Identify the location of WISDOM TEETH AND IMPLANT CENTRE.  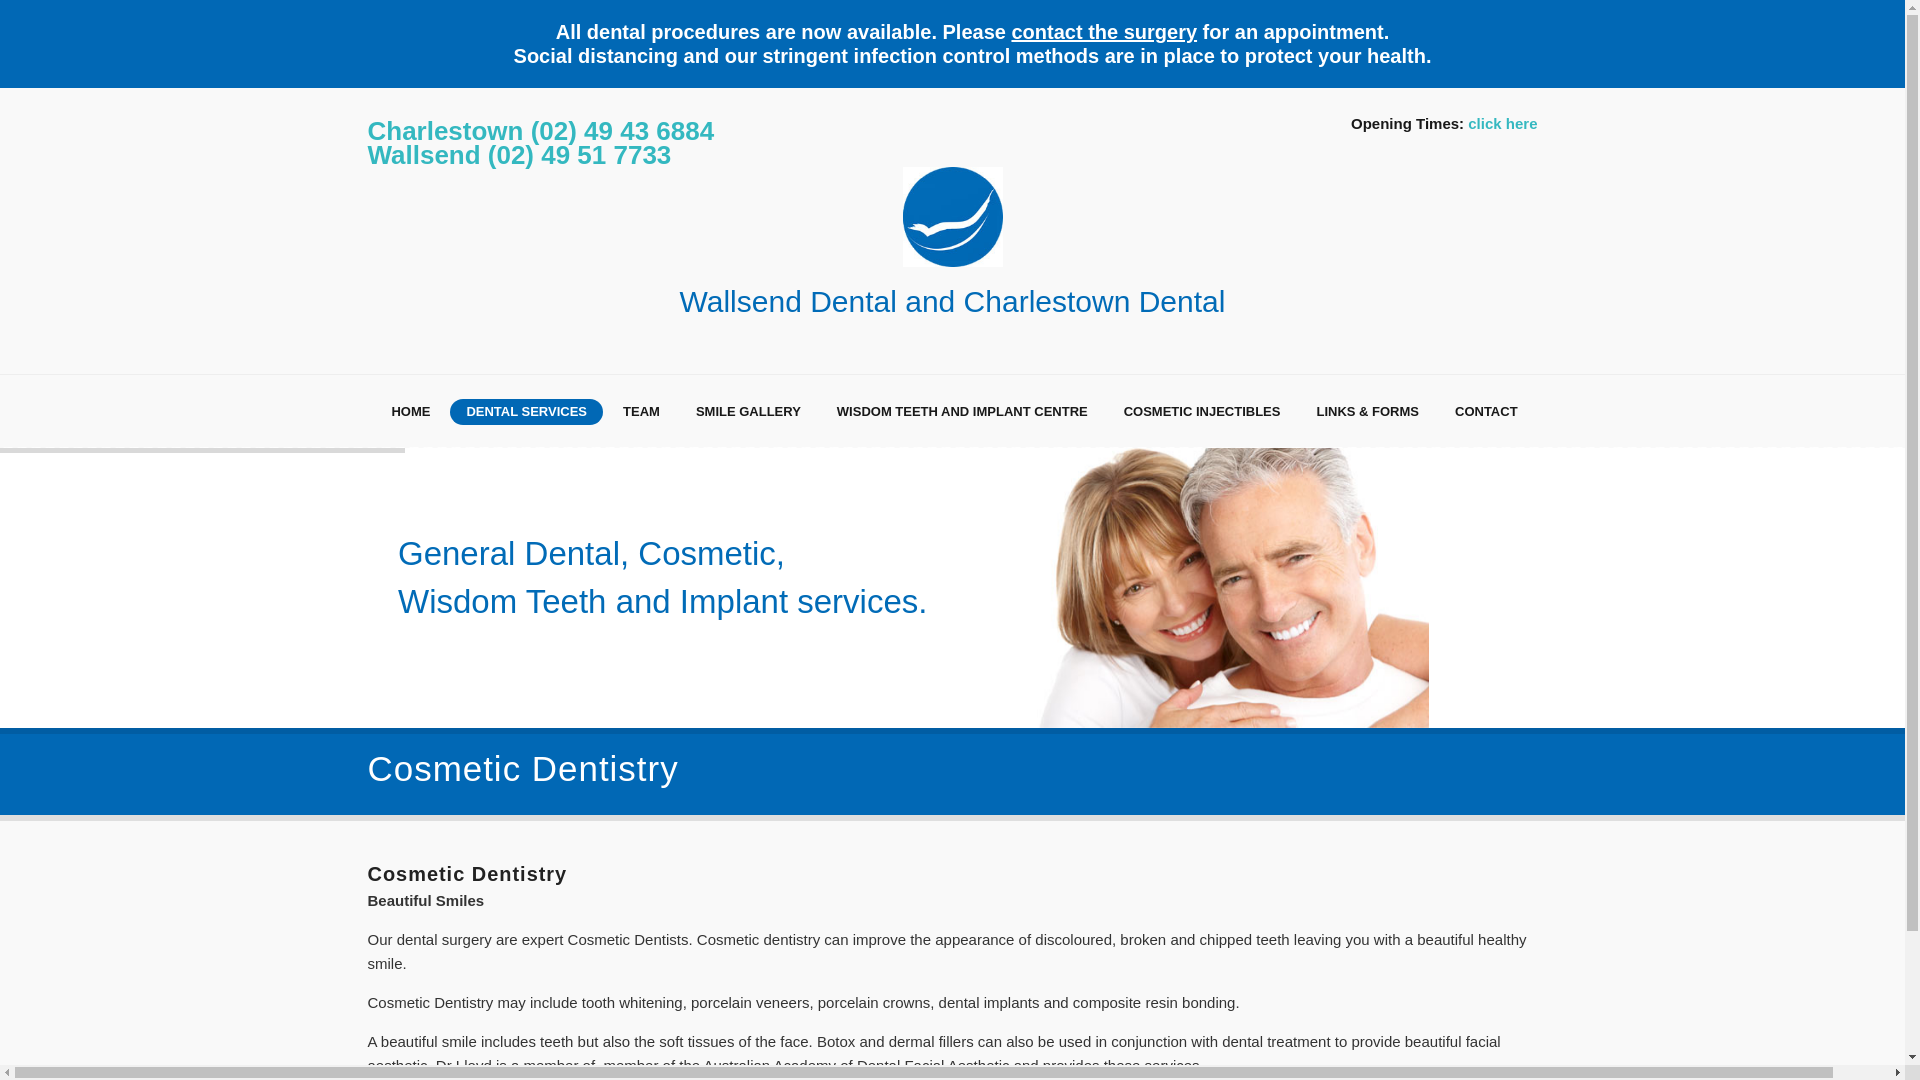
(962, 412).